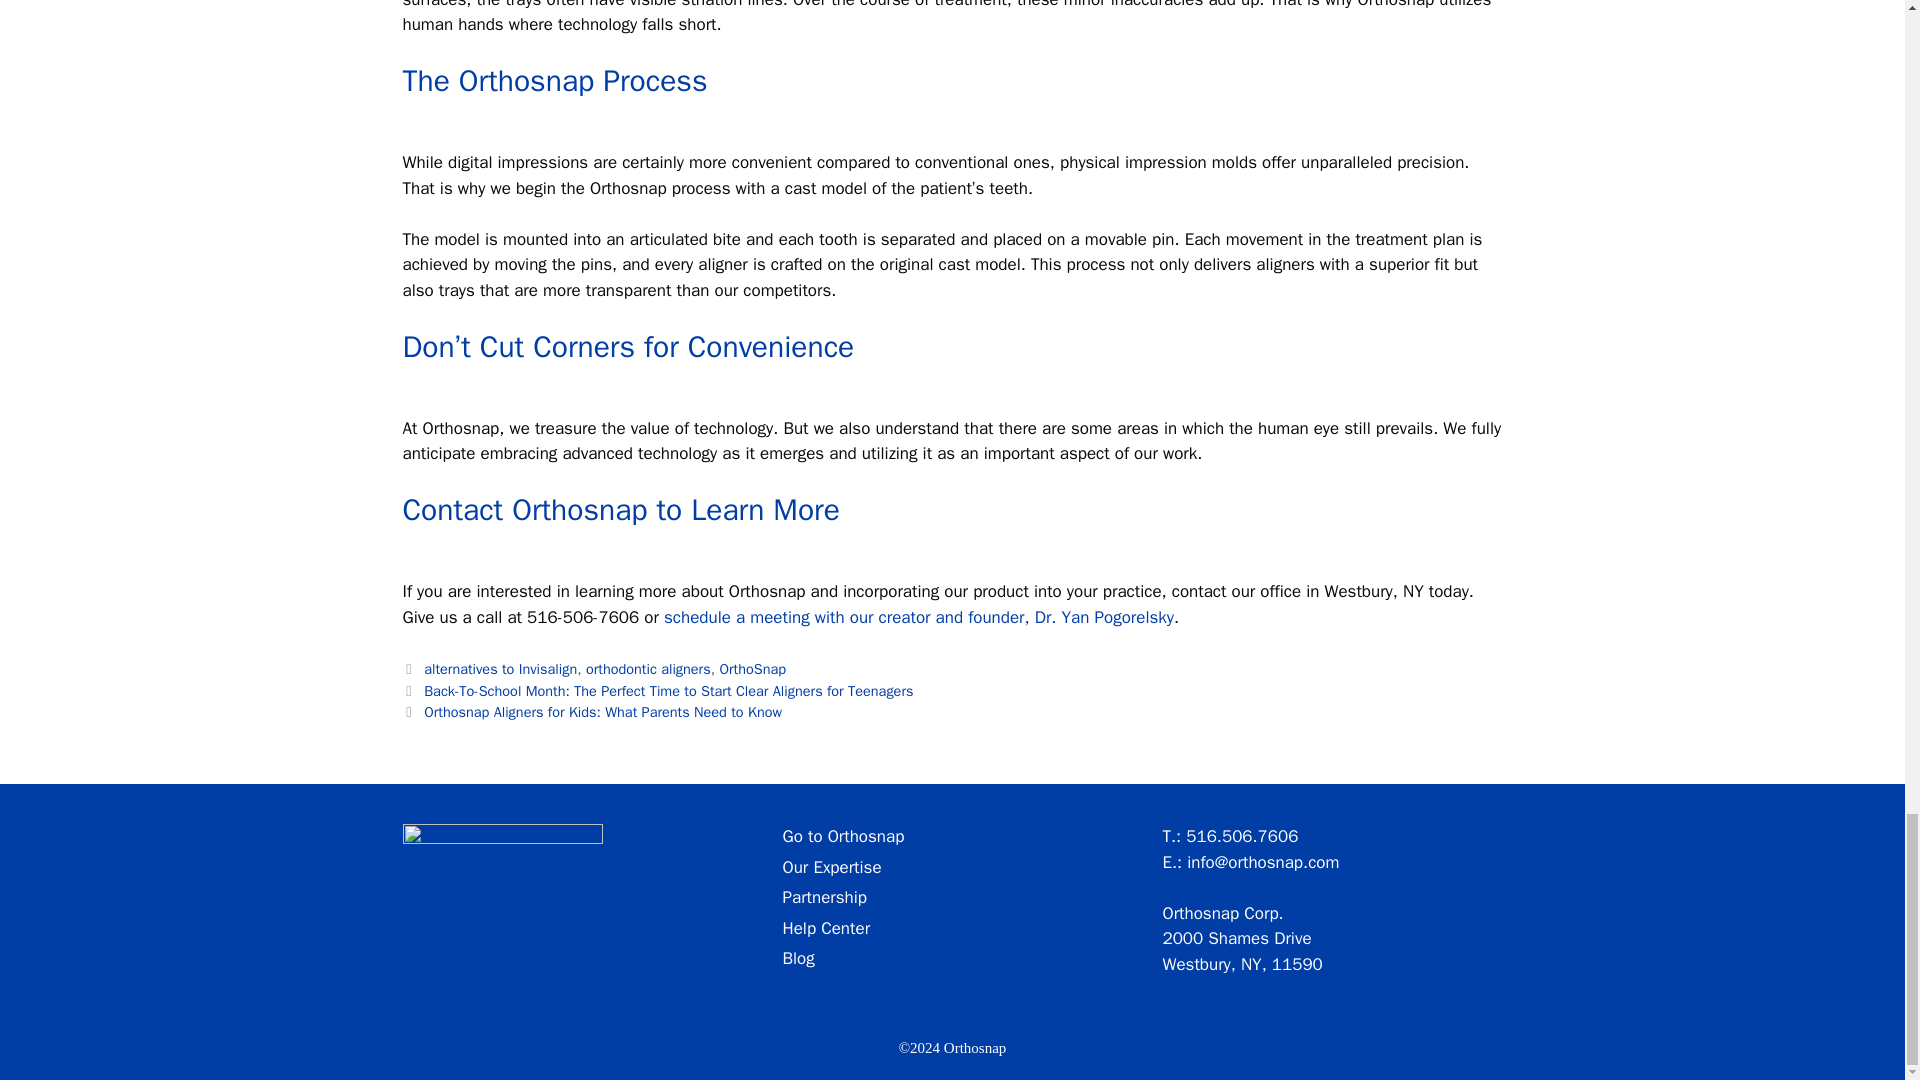  Describe the element at coordinates (798, 958) in the screenshot. I see `Blog` at that location.